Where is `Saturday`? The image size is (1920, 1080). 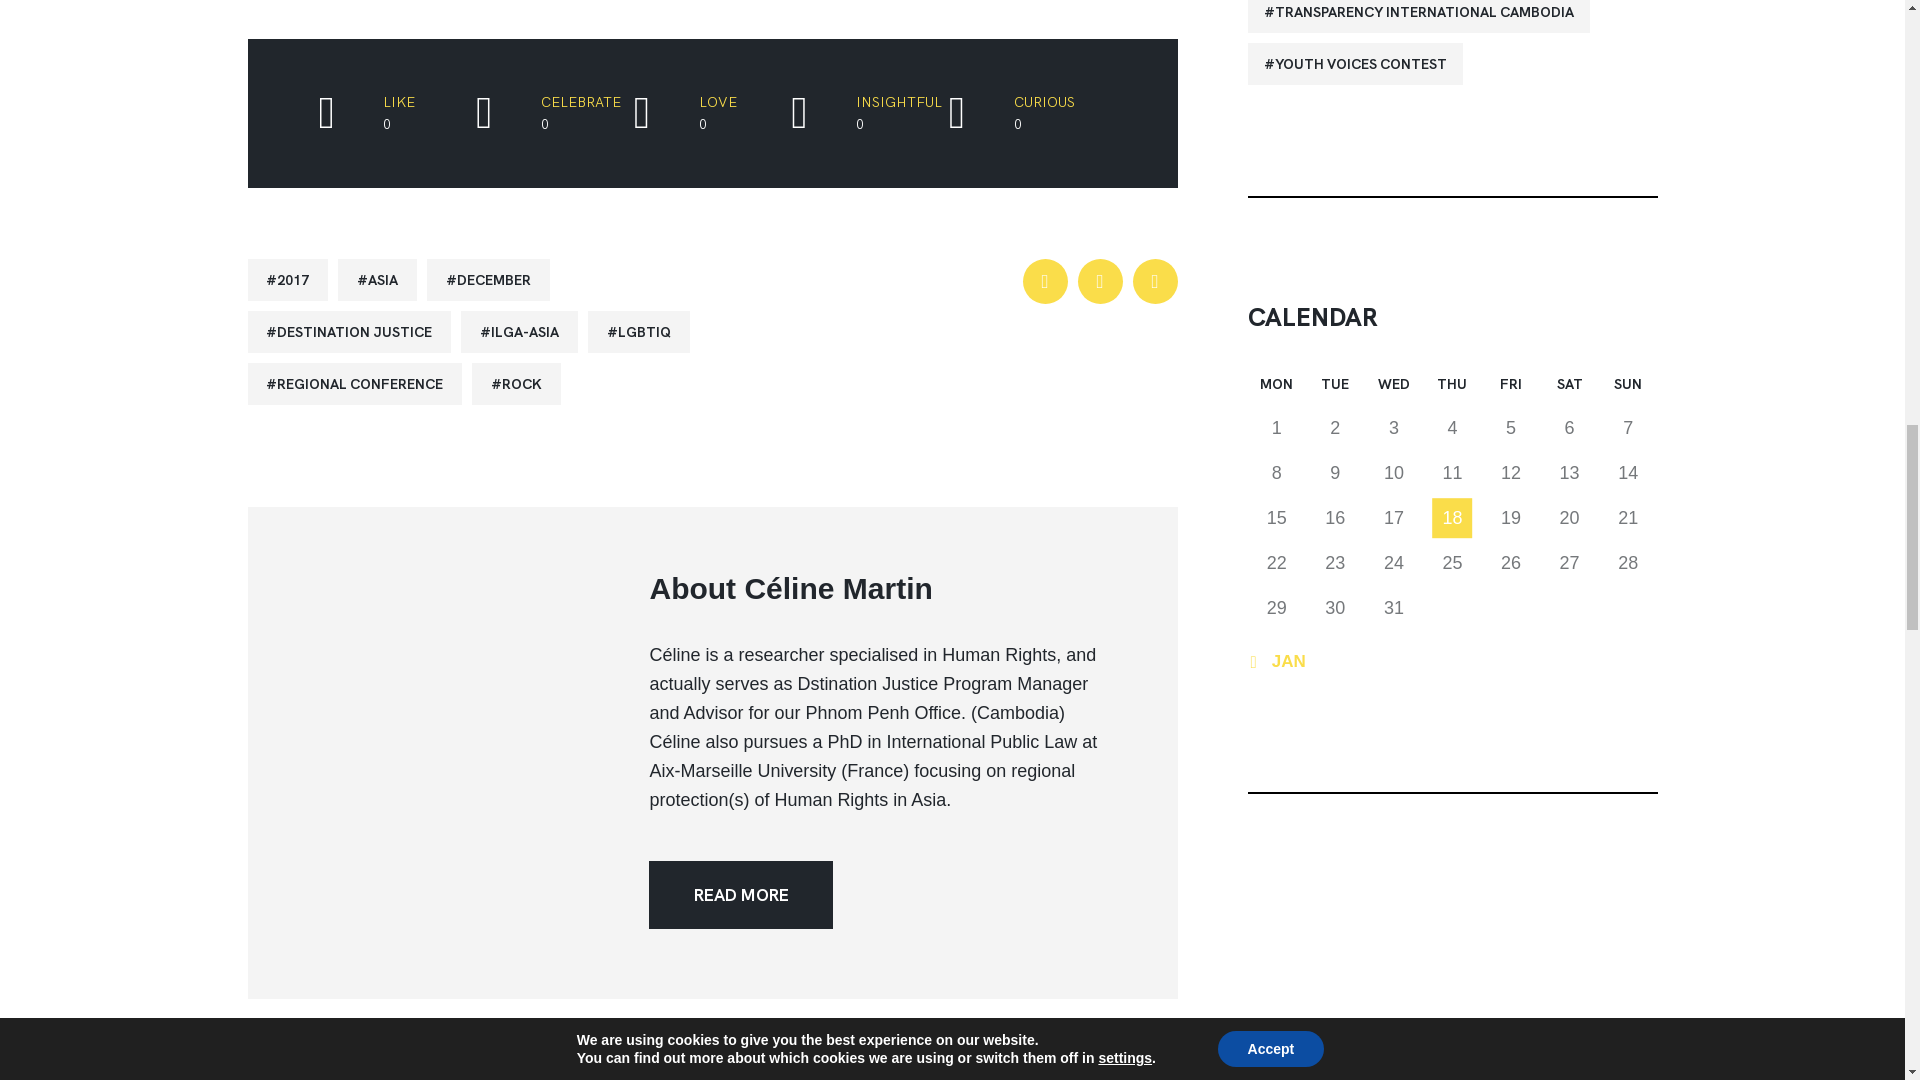 Saturday is located at coordinates (1569, 388).